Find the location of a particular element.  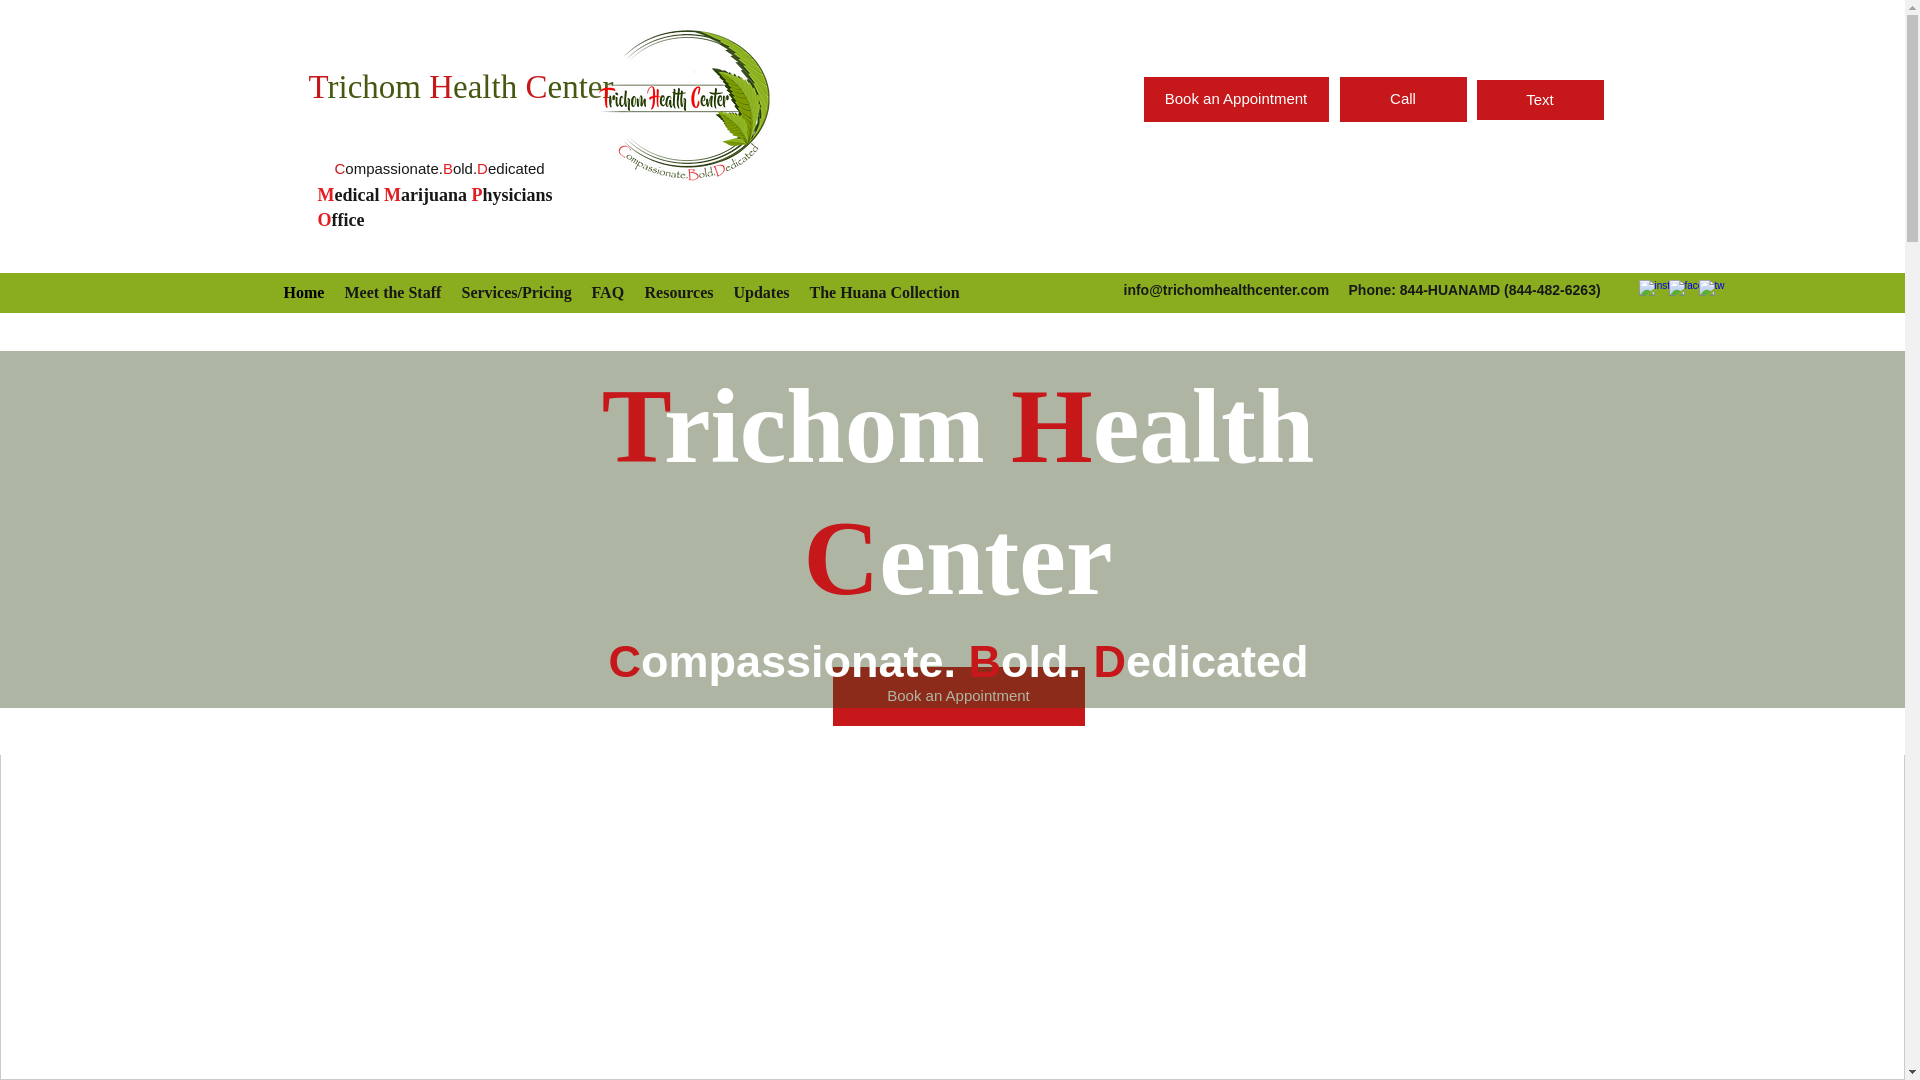

enter is located at coordinates (580, 86).